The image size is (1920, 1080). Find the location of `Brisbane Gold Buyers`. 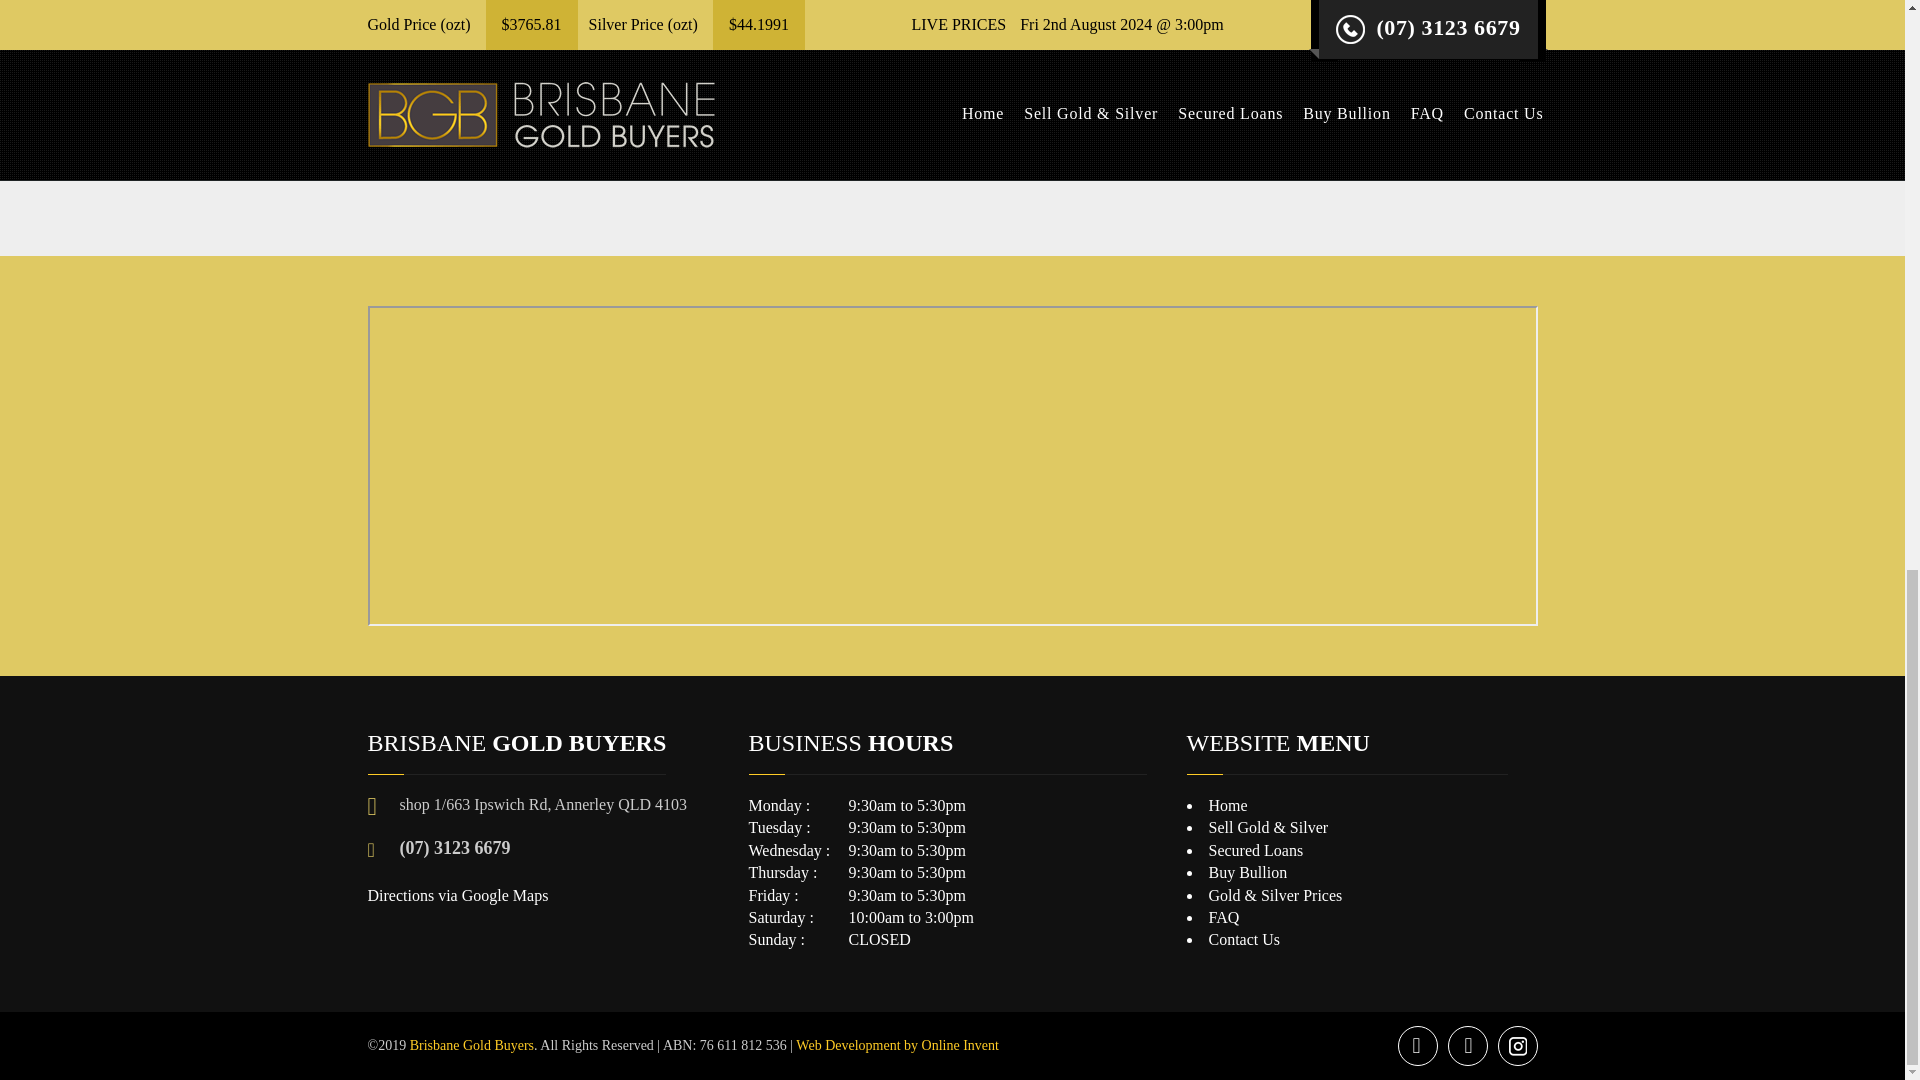

Brisbane Gold Buyers is located at coordinates (472, 1045).